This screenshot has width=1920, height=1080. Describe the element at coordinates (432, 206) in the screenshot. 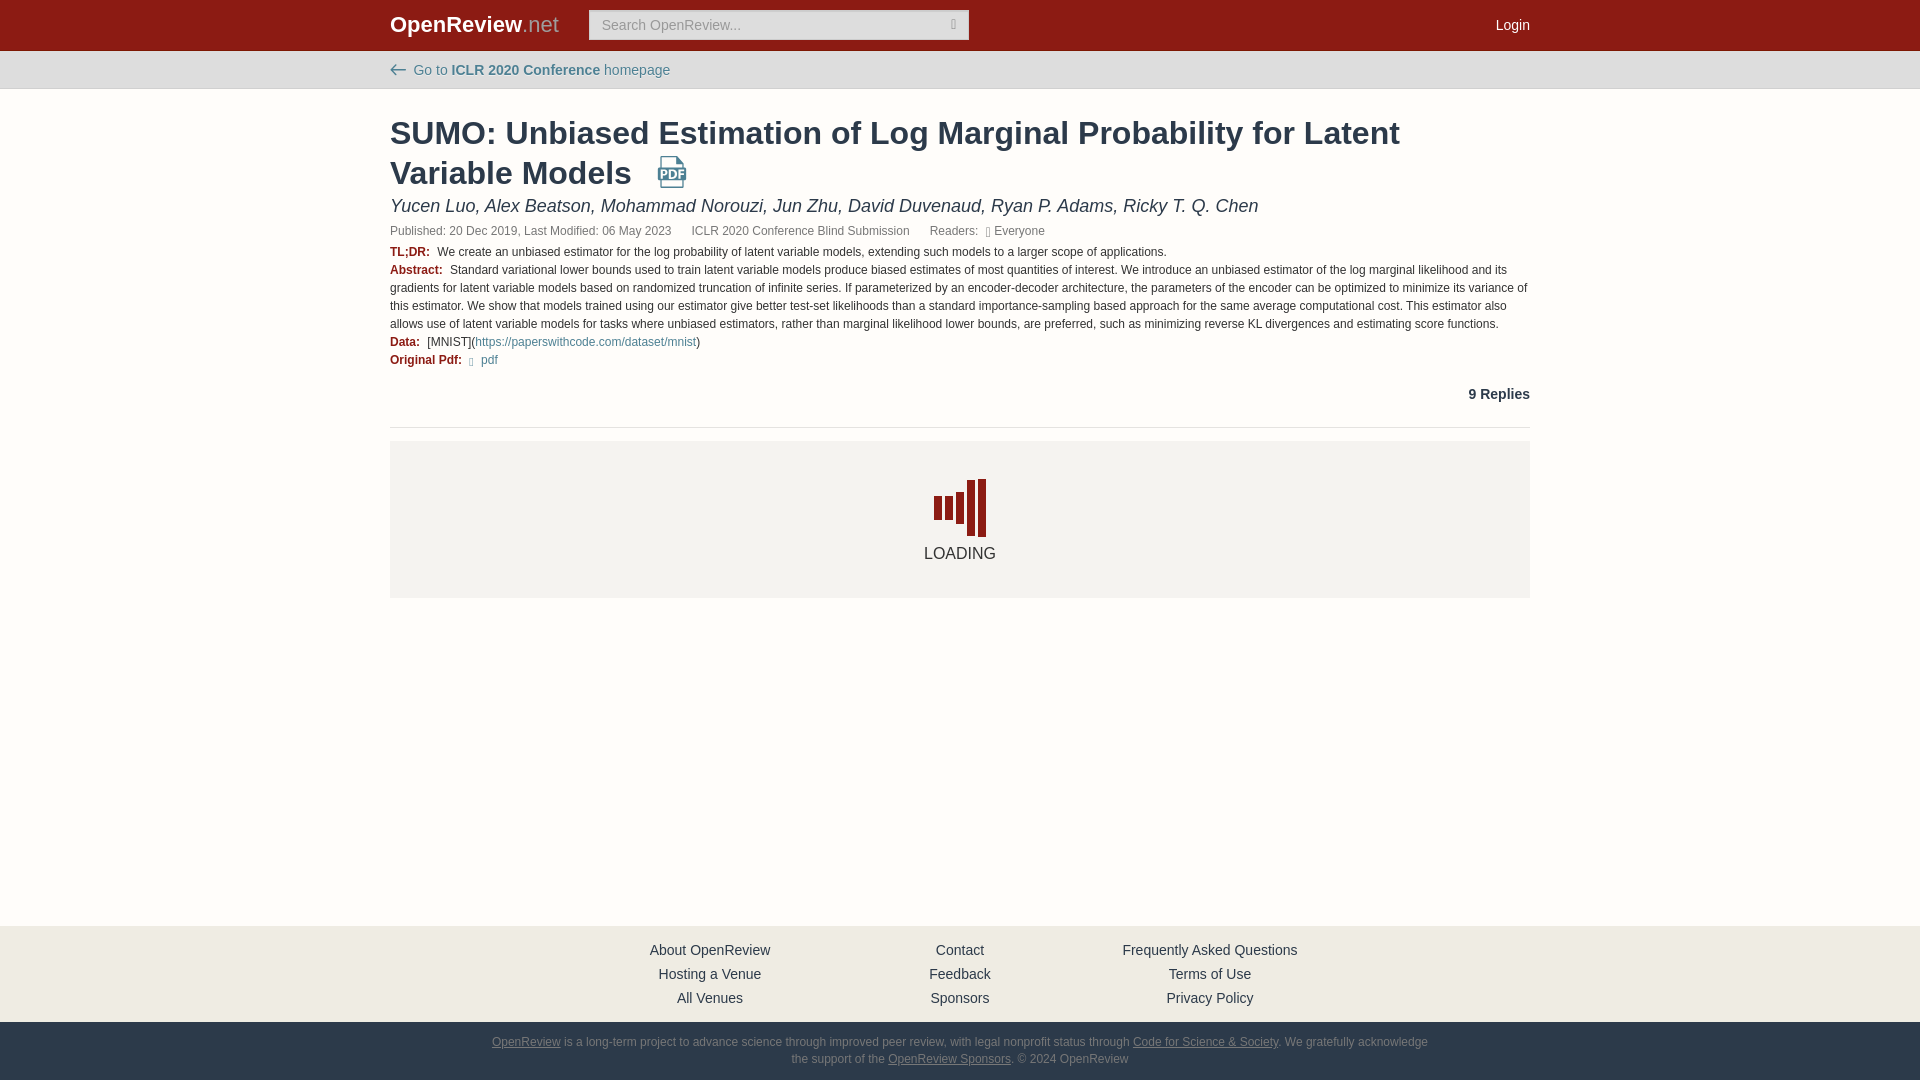

I see `Yucen Luo` at that location.